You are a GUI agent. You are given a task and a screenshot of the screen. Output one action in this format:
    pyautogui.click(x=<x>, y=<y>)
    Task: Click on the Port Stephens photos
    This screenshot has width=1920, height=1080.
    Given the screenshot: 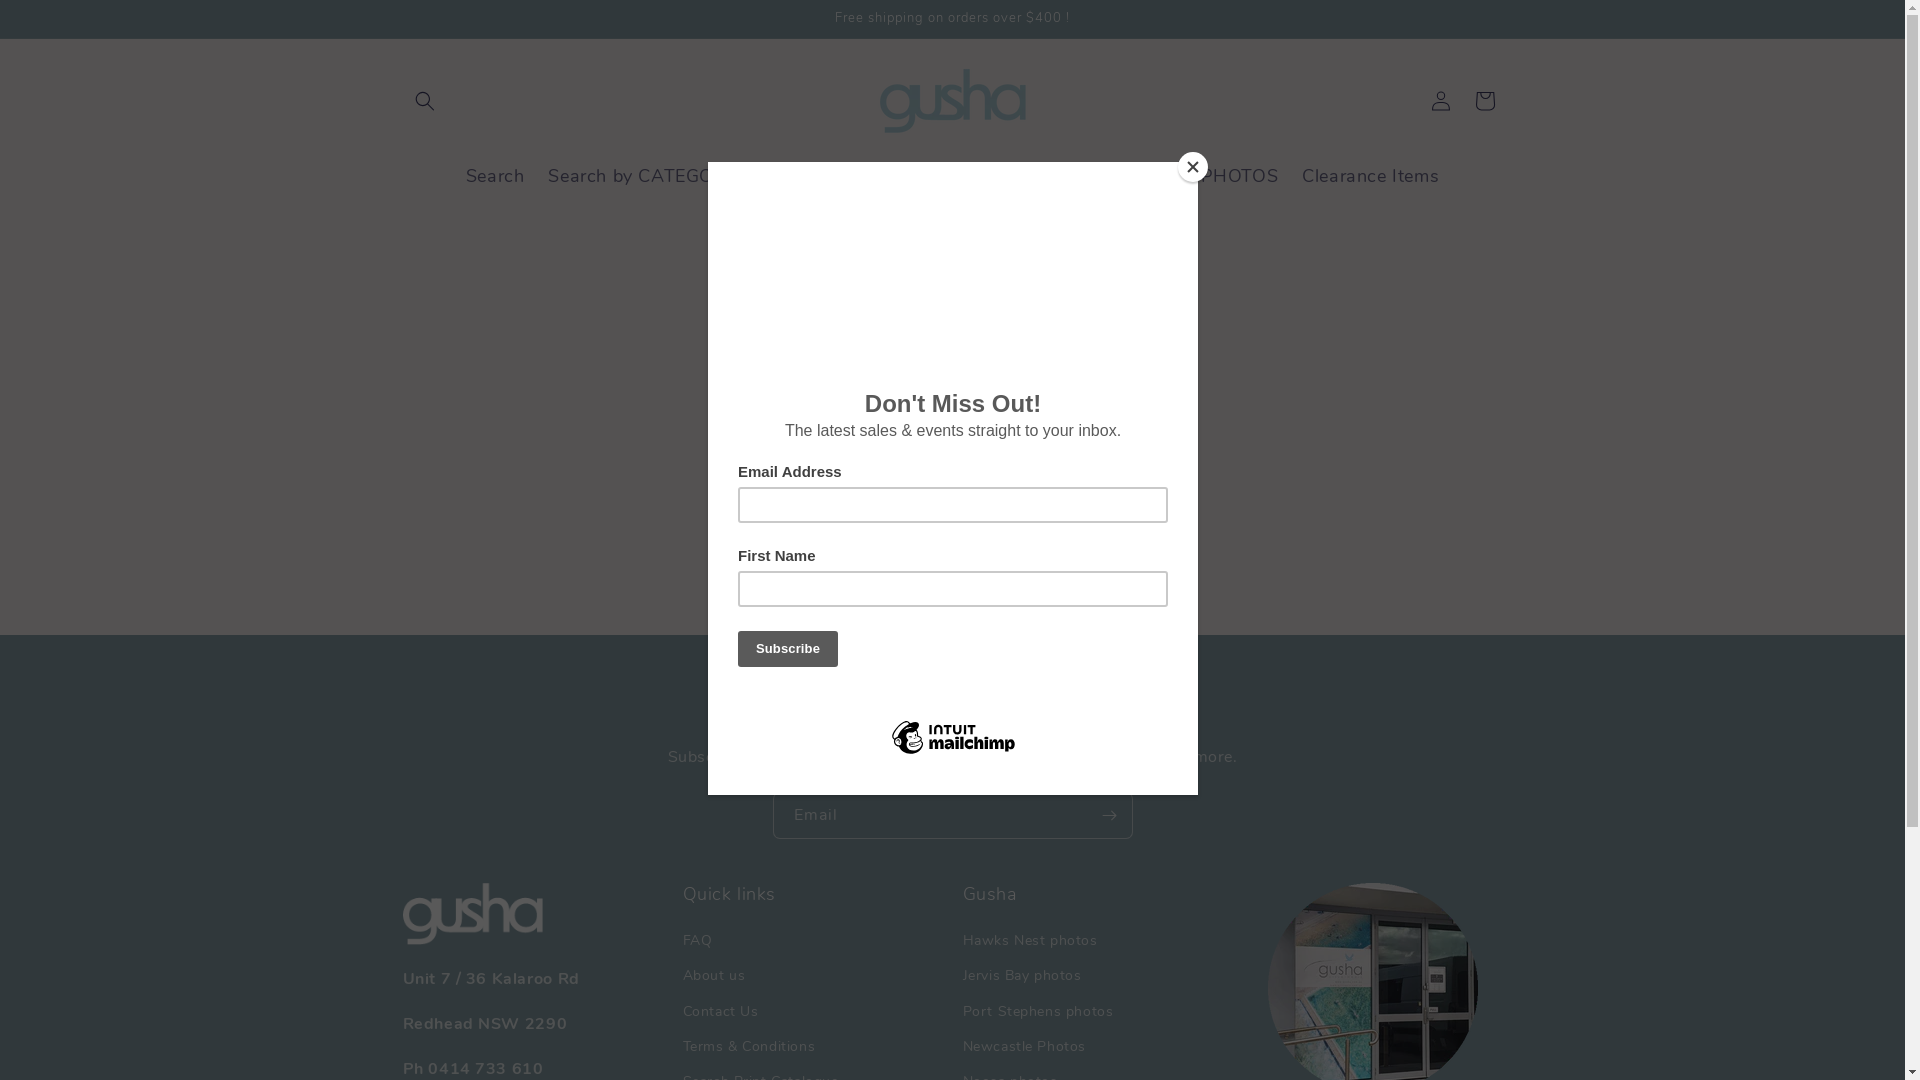 What is the action you would take?
    pyautogui.click(x=1038, y=1012)
    